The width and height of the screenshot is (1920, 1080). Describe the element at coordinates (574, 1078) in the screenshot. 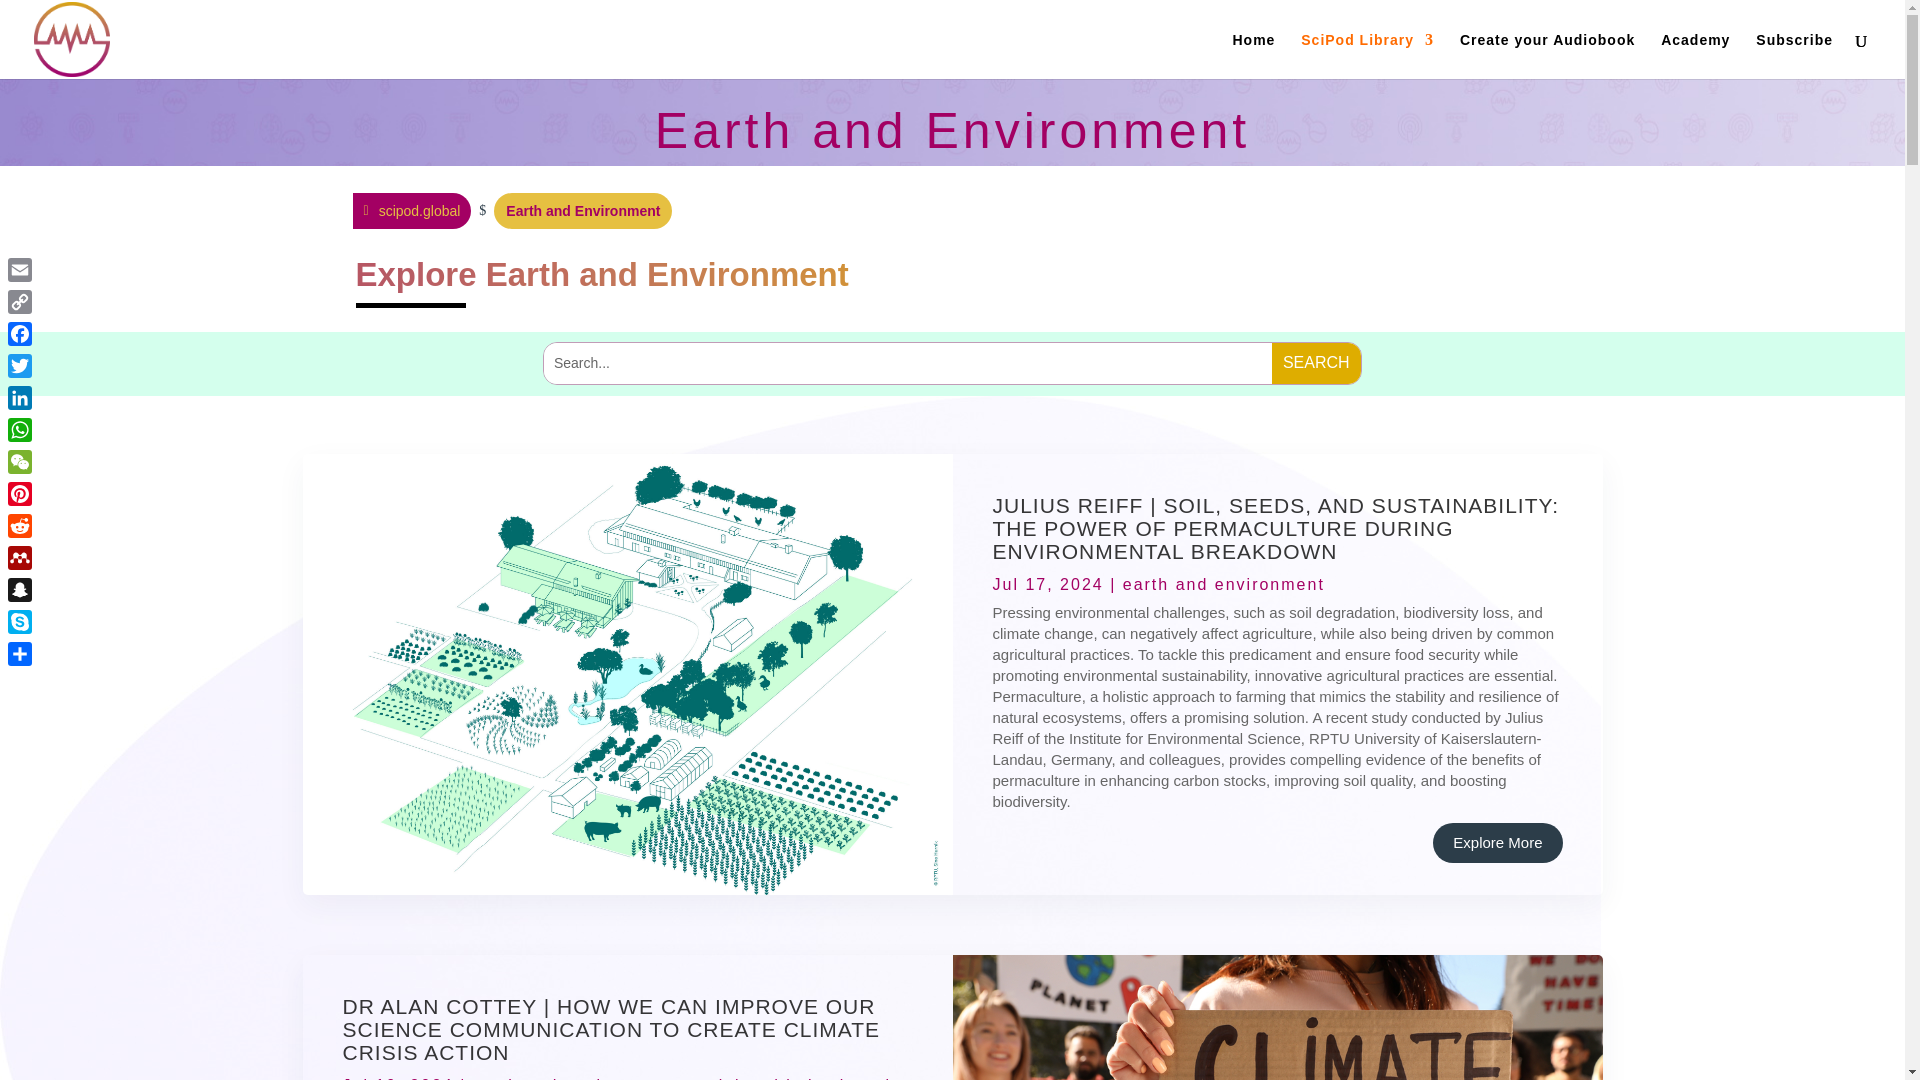

I see `earth and environment` at that location.